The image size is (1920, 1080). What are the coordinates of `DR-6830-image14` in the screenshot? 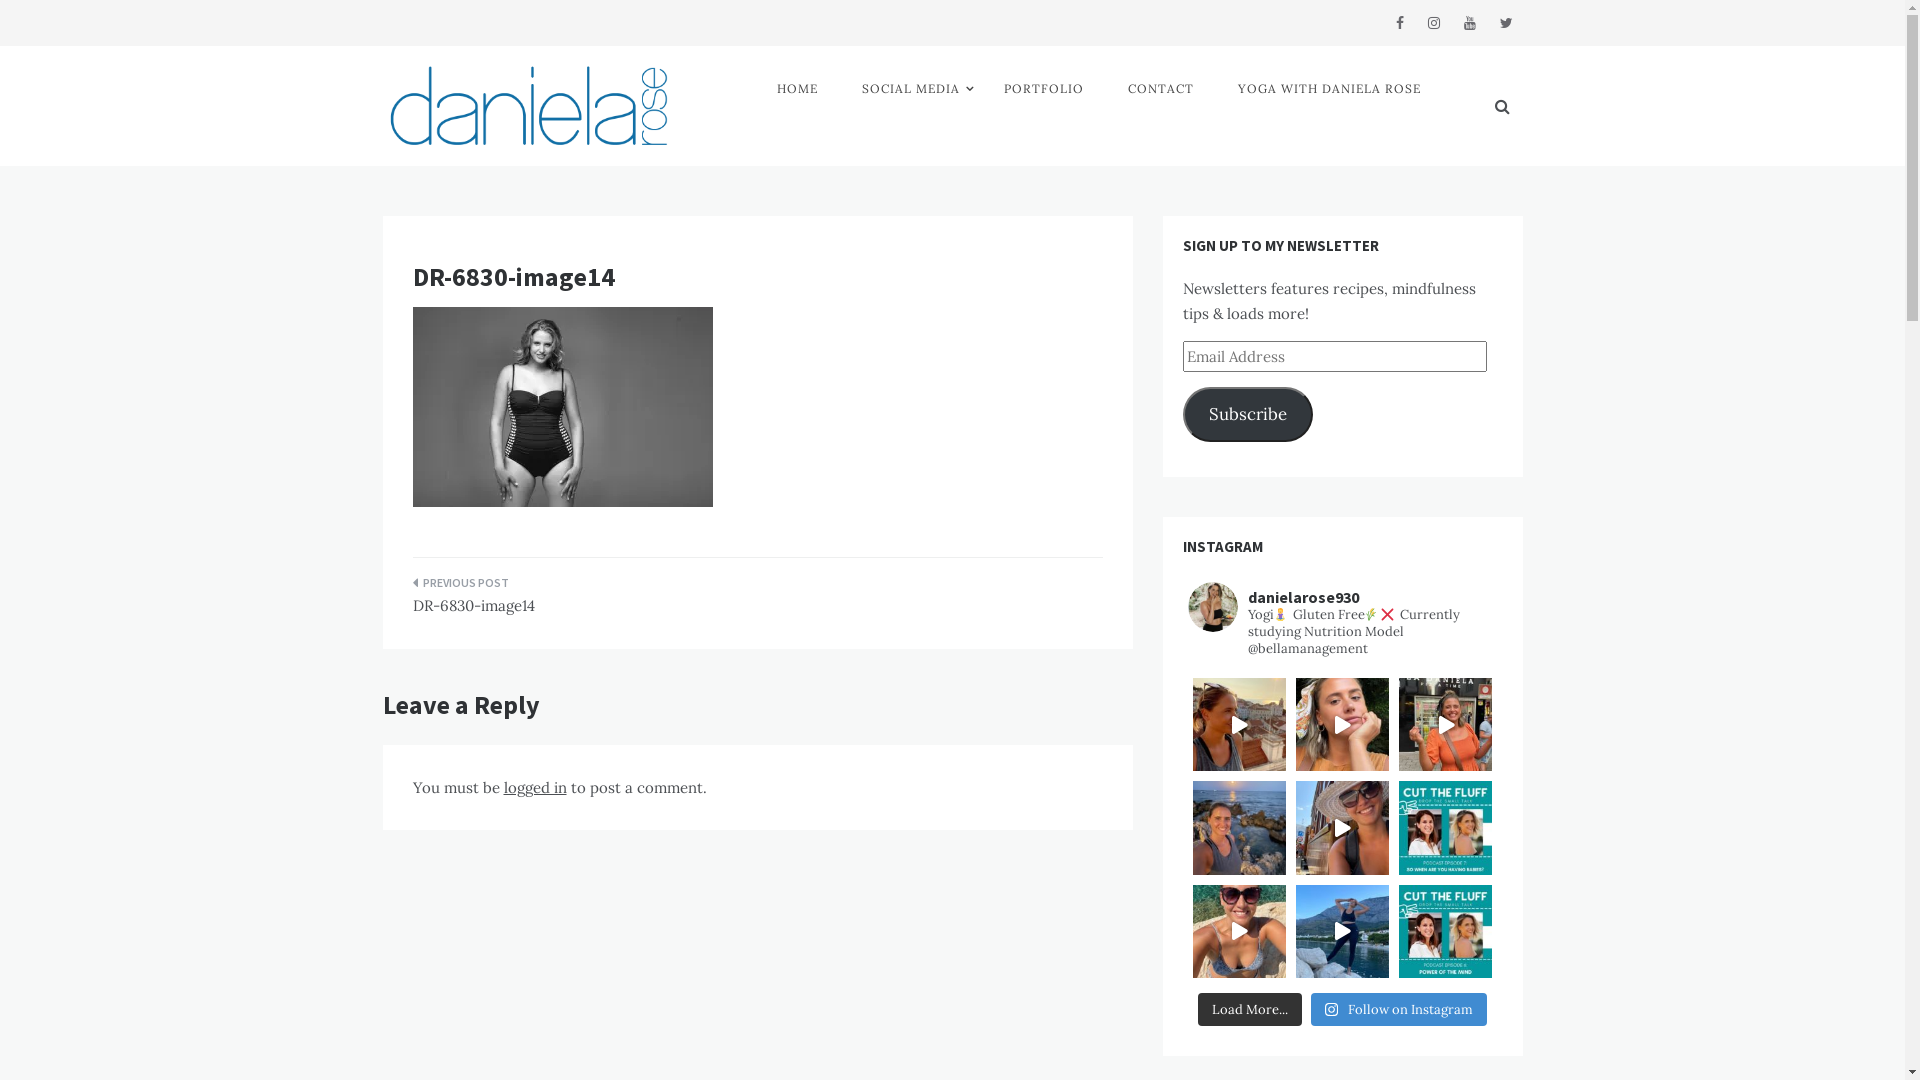 It's located at (577, 601).